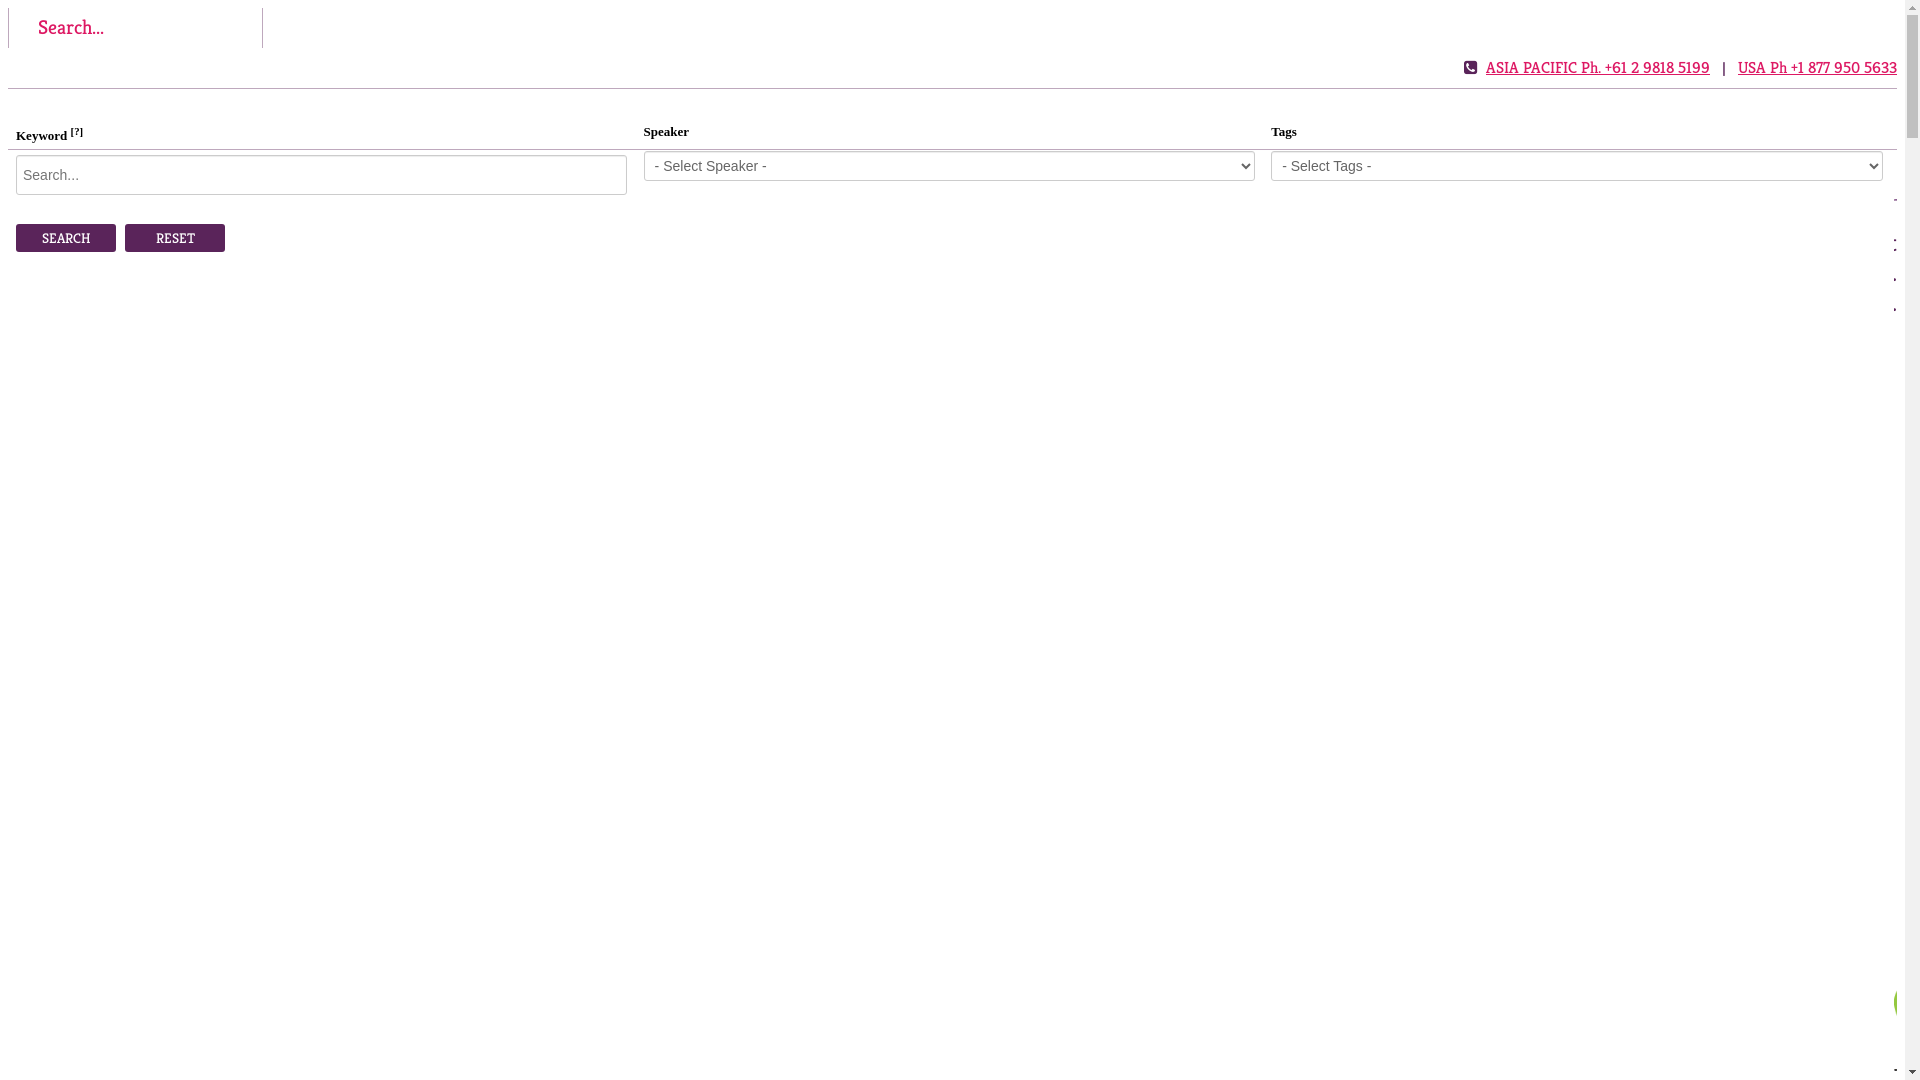 This screenshot has width=1920, height=1080. Describe the element at coordinates (175, 238) in the screenshot. I see `Reset` at that location.